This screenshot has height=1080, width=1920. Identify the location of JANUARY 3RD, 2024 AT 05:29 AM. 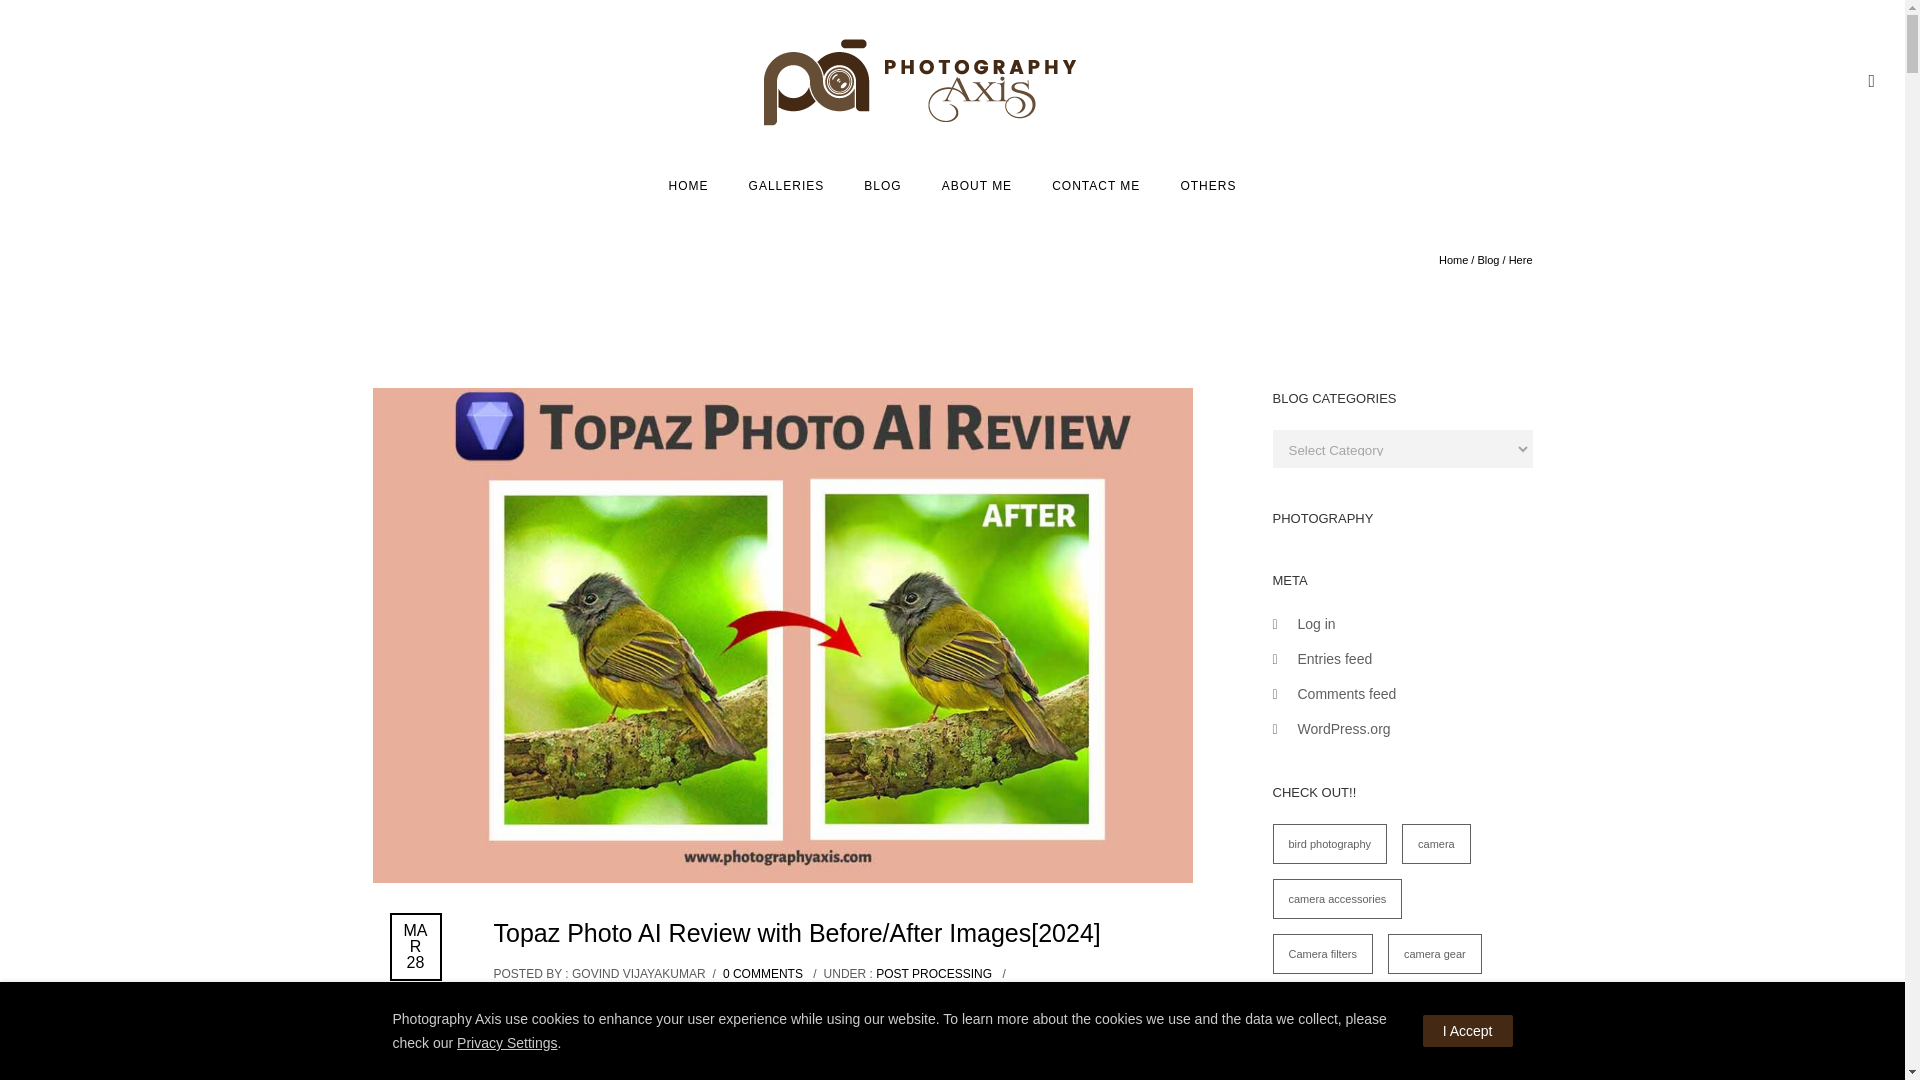
(701, 992).